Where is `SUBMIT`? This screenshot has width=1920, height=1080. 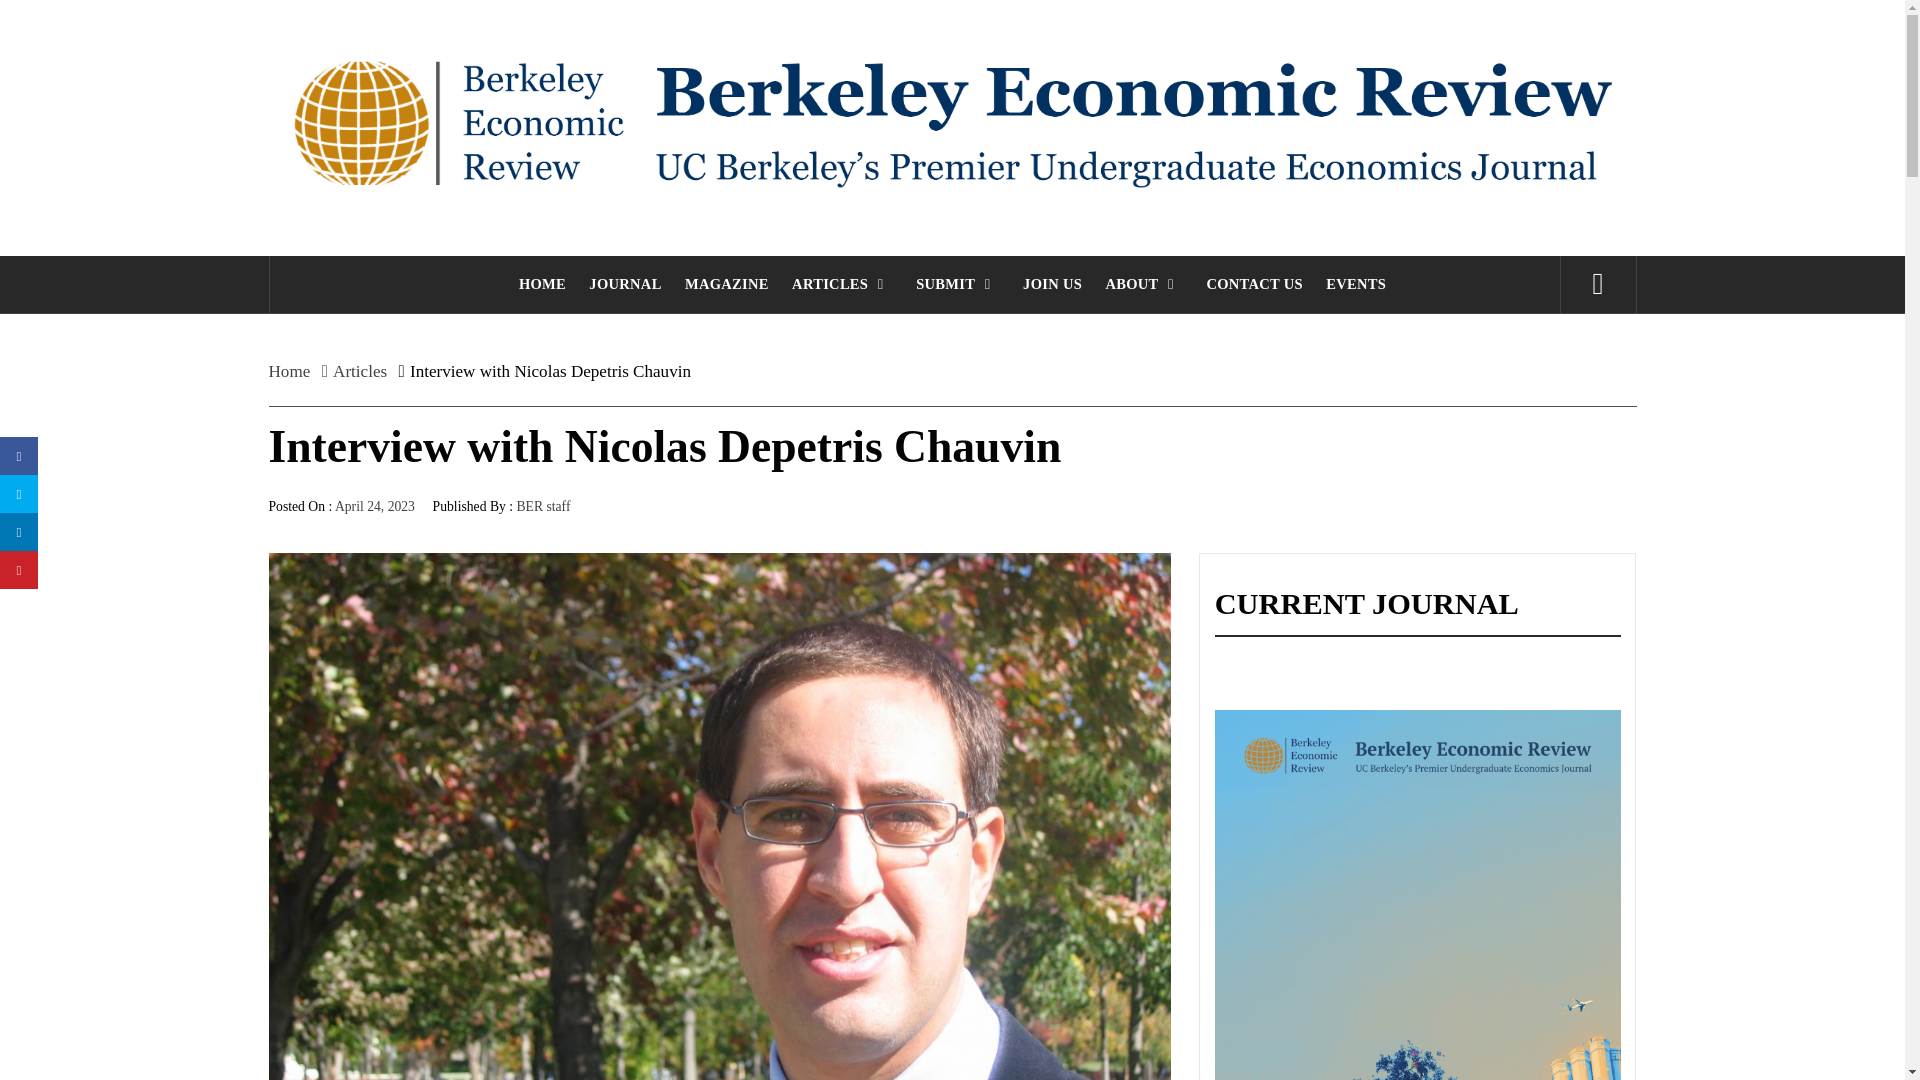 SUBMIT is located at coordinates (1008, 298).